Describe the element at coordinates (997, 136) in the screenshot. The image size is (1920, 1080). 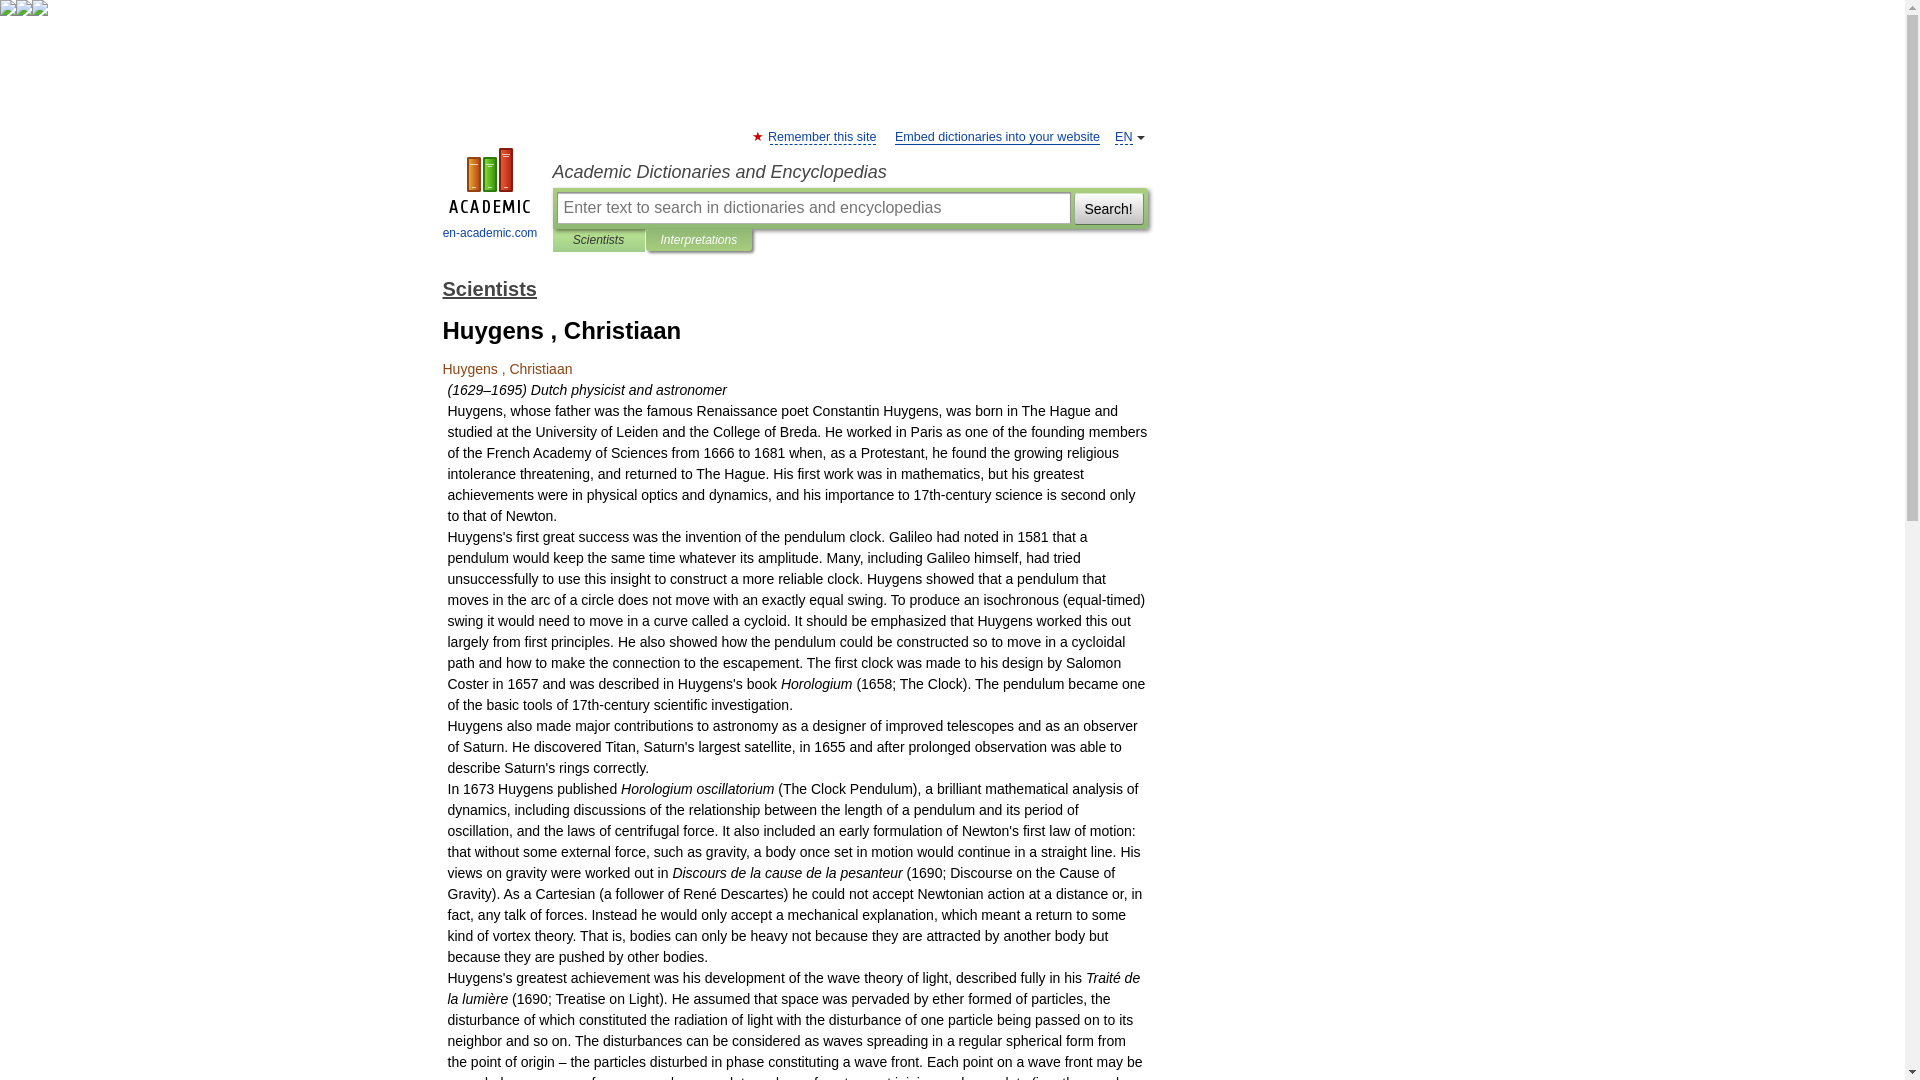
I see `Embed dictionaries into your website` at that location.